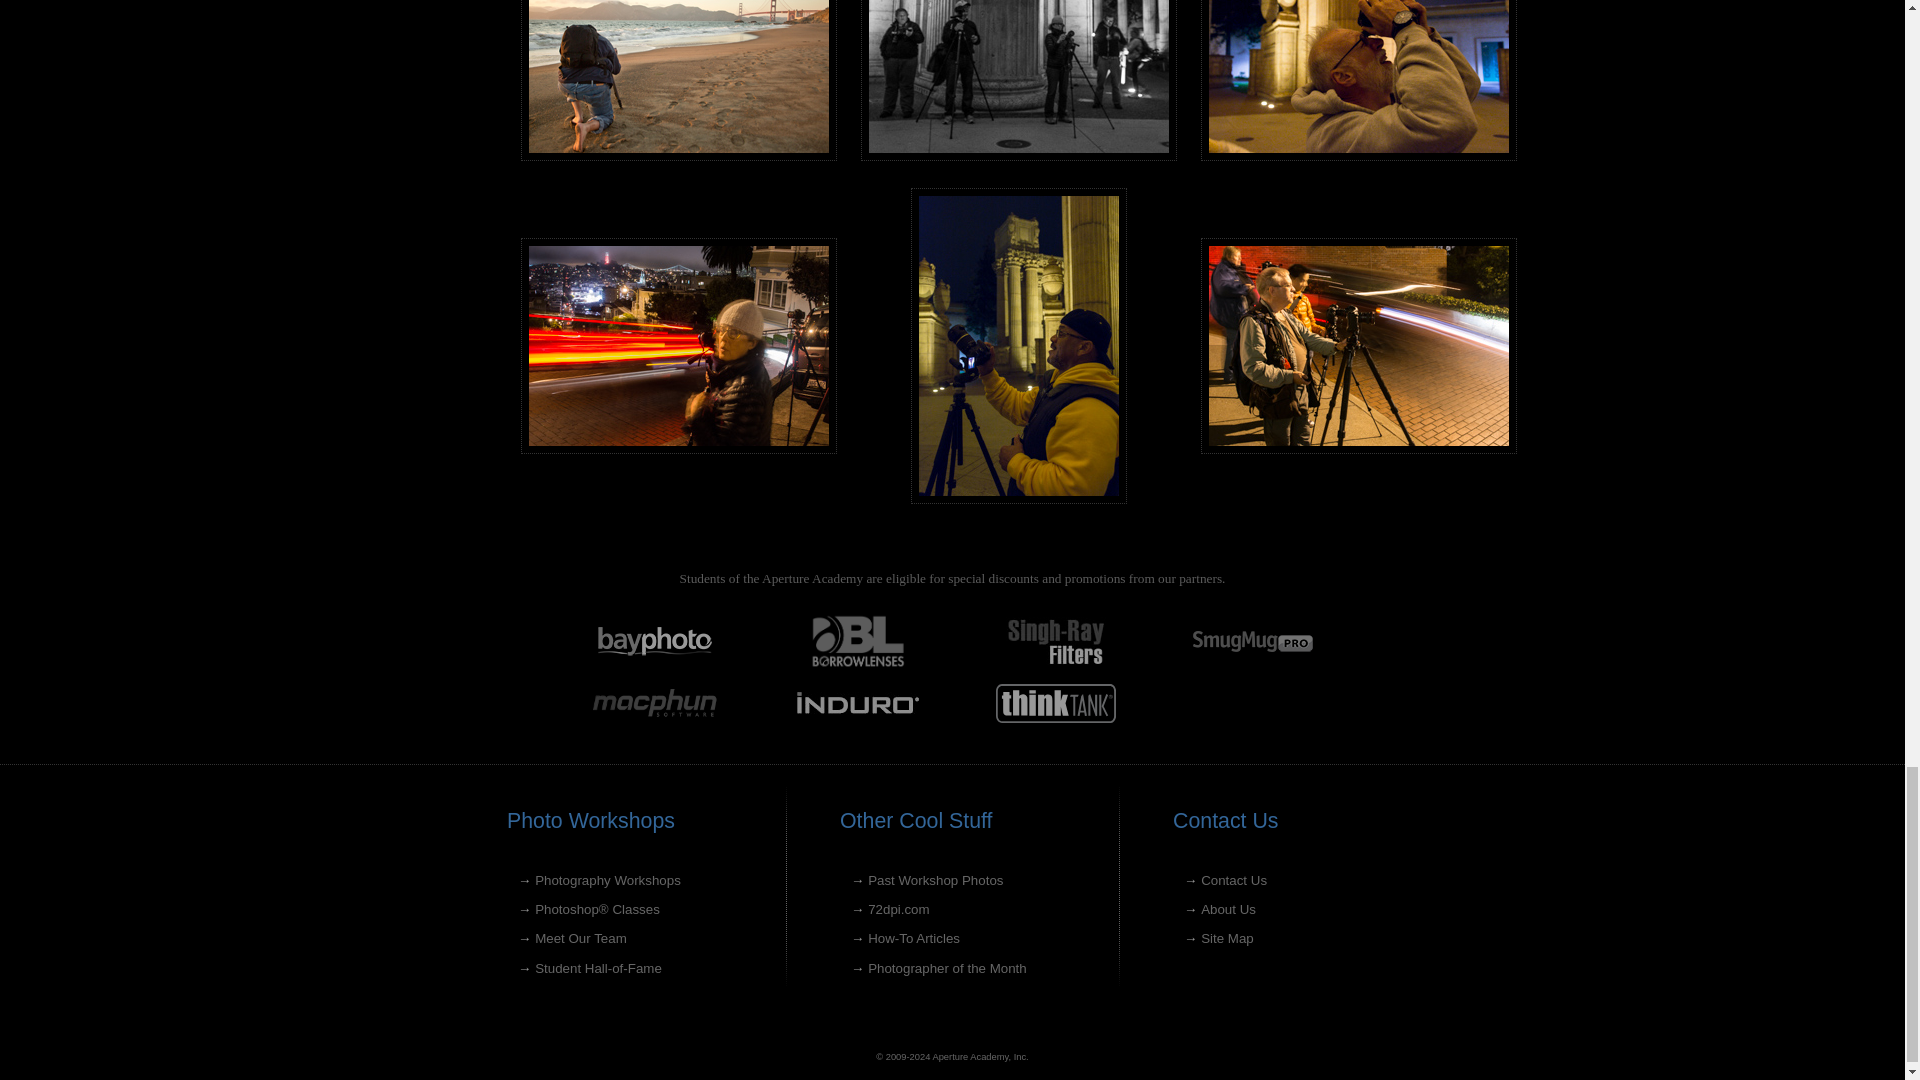  I want to click on Site Map, so click(1227, 938).